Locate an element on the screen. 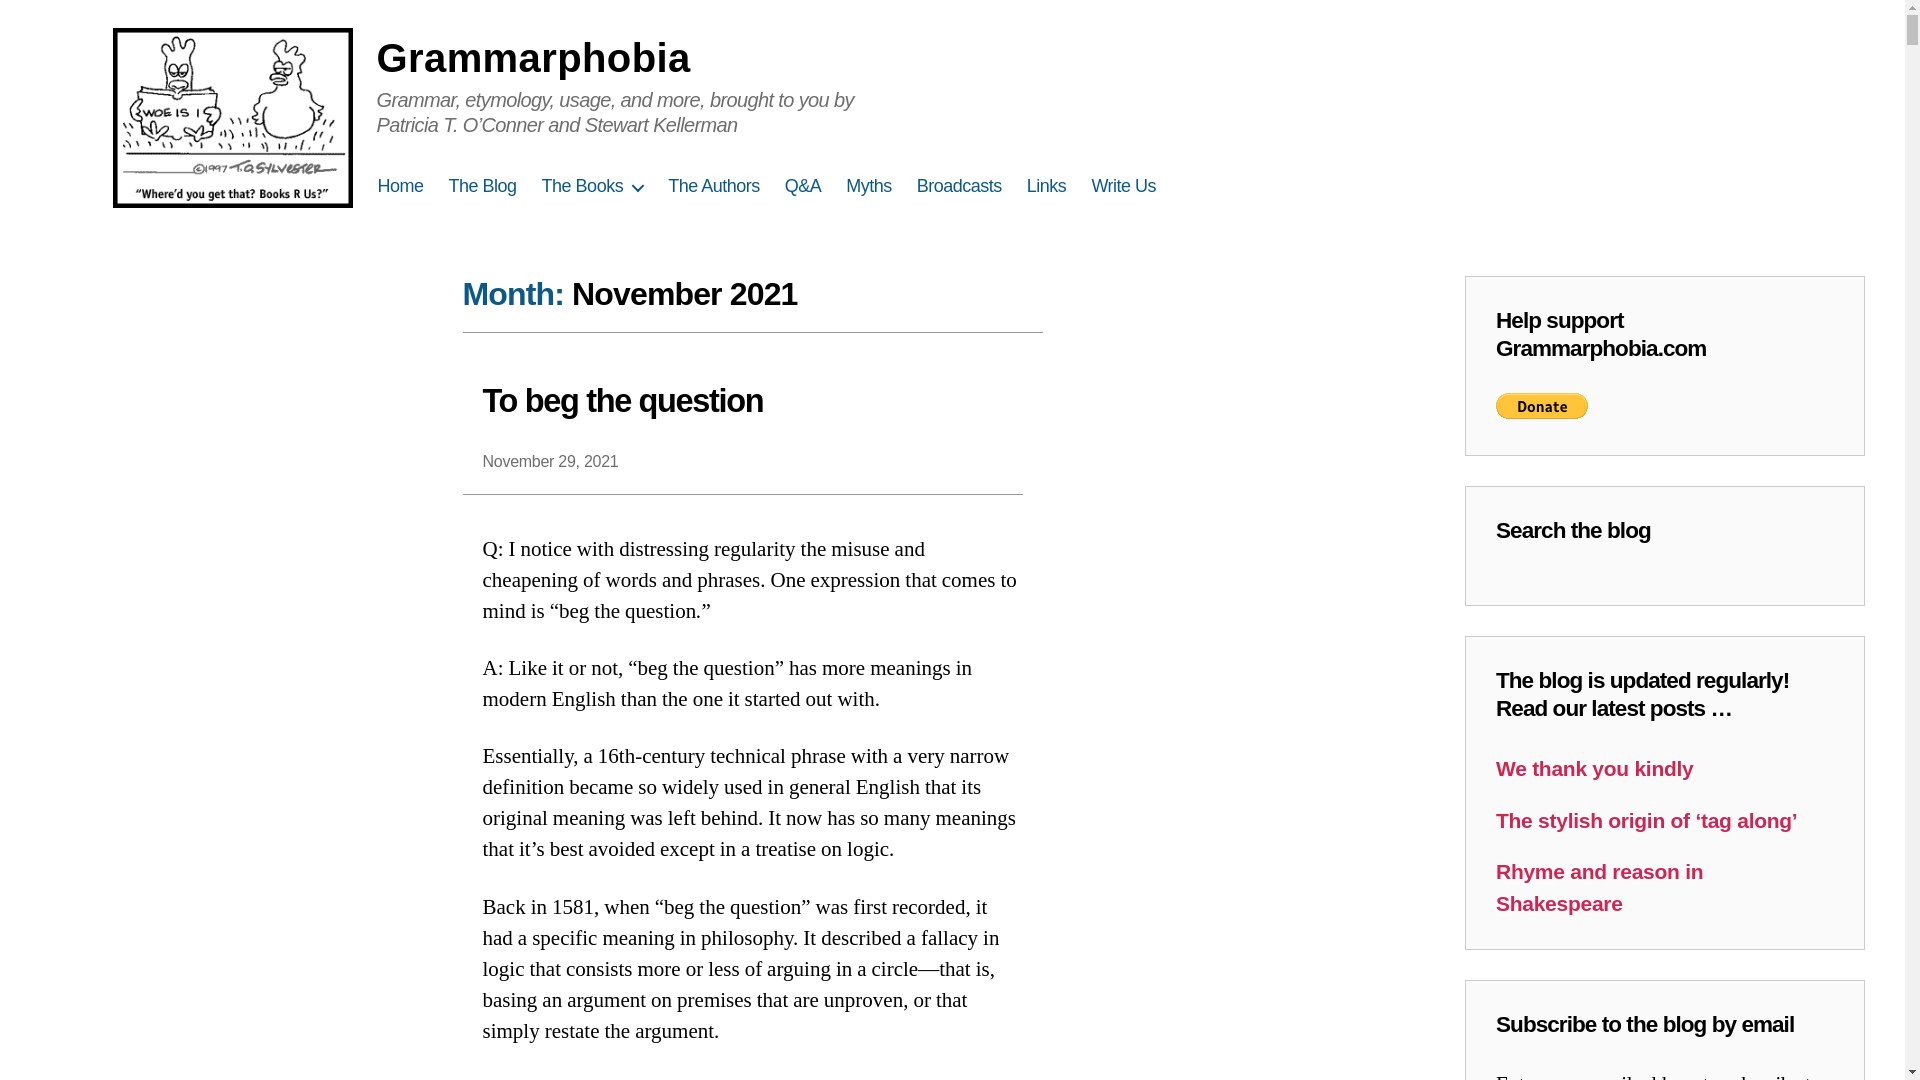 Image resolution: width=1920 pixels, height=1080 pixels. Myths is located at coordinates (869, 186).